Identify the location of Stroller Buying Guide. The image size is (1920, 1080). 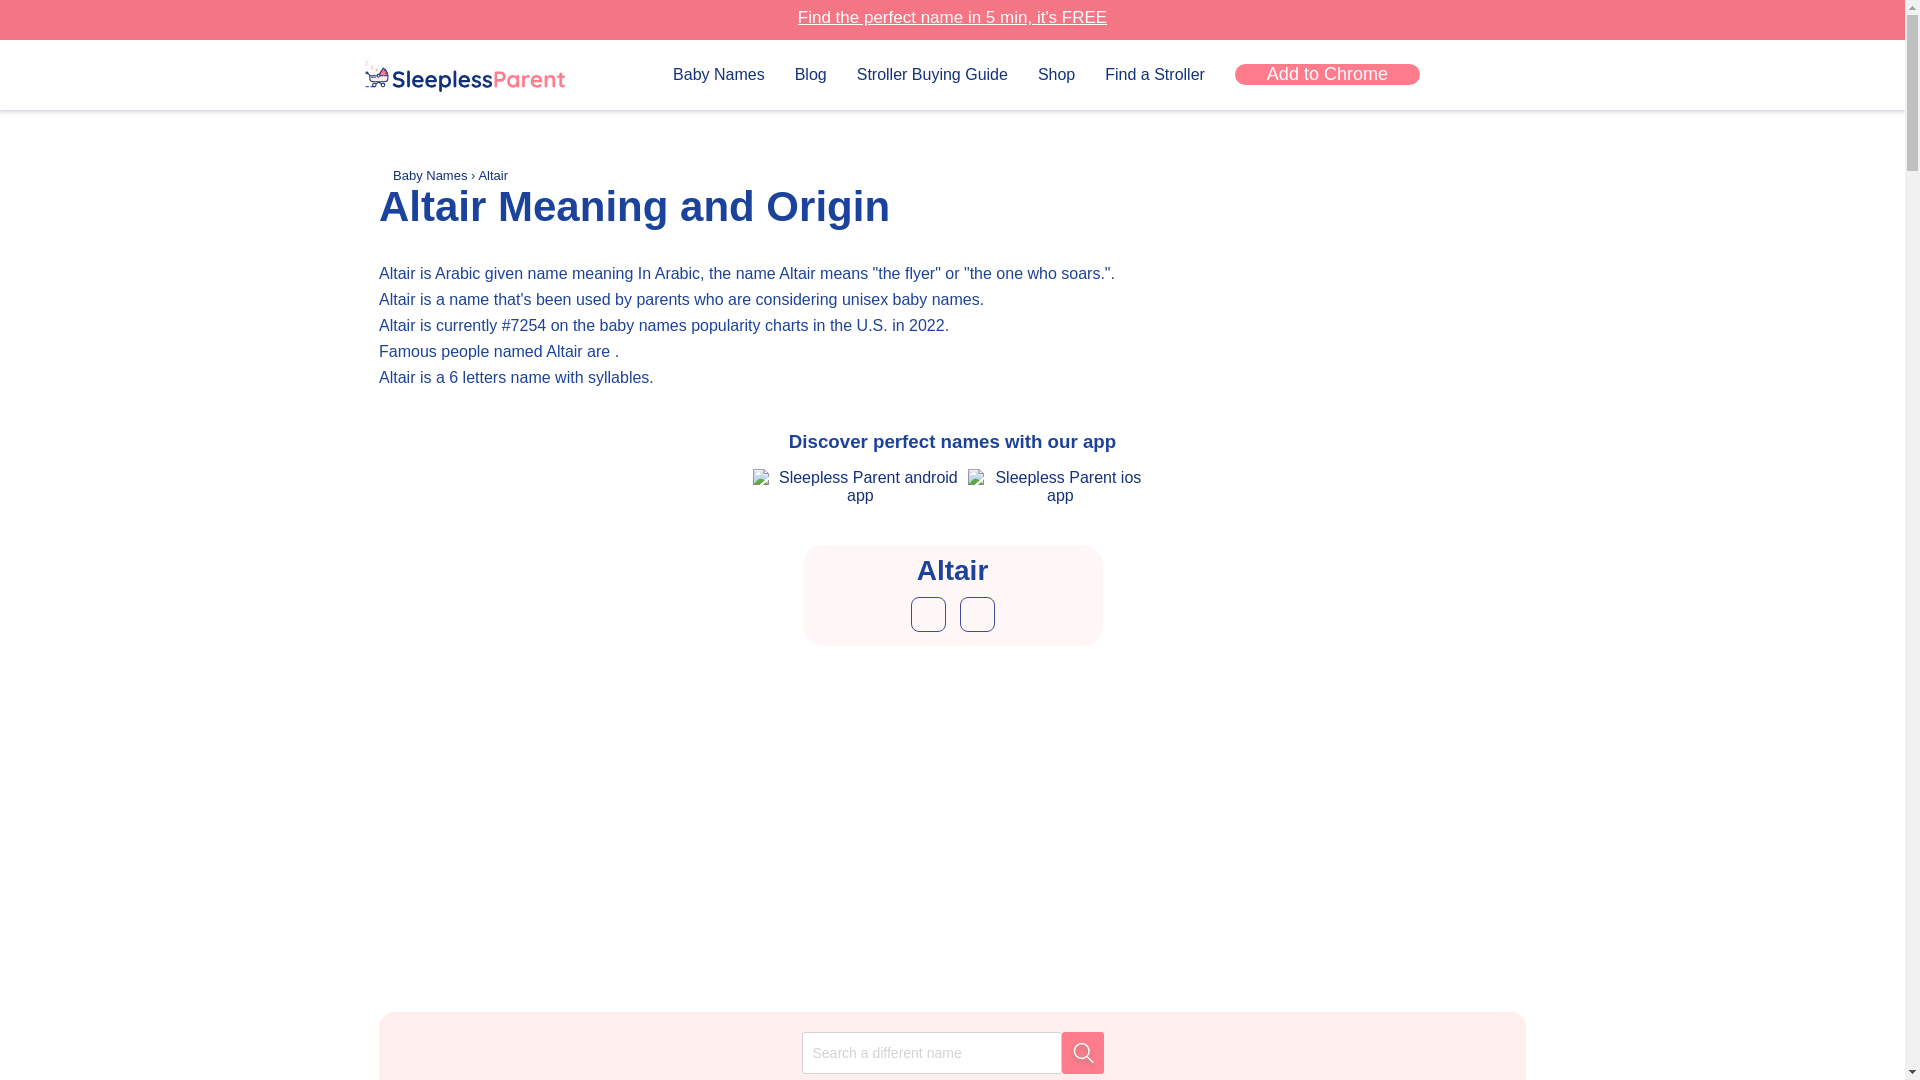
(932, 74).